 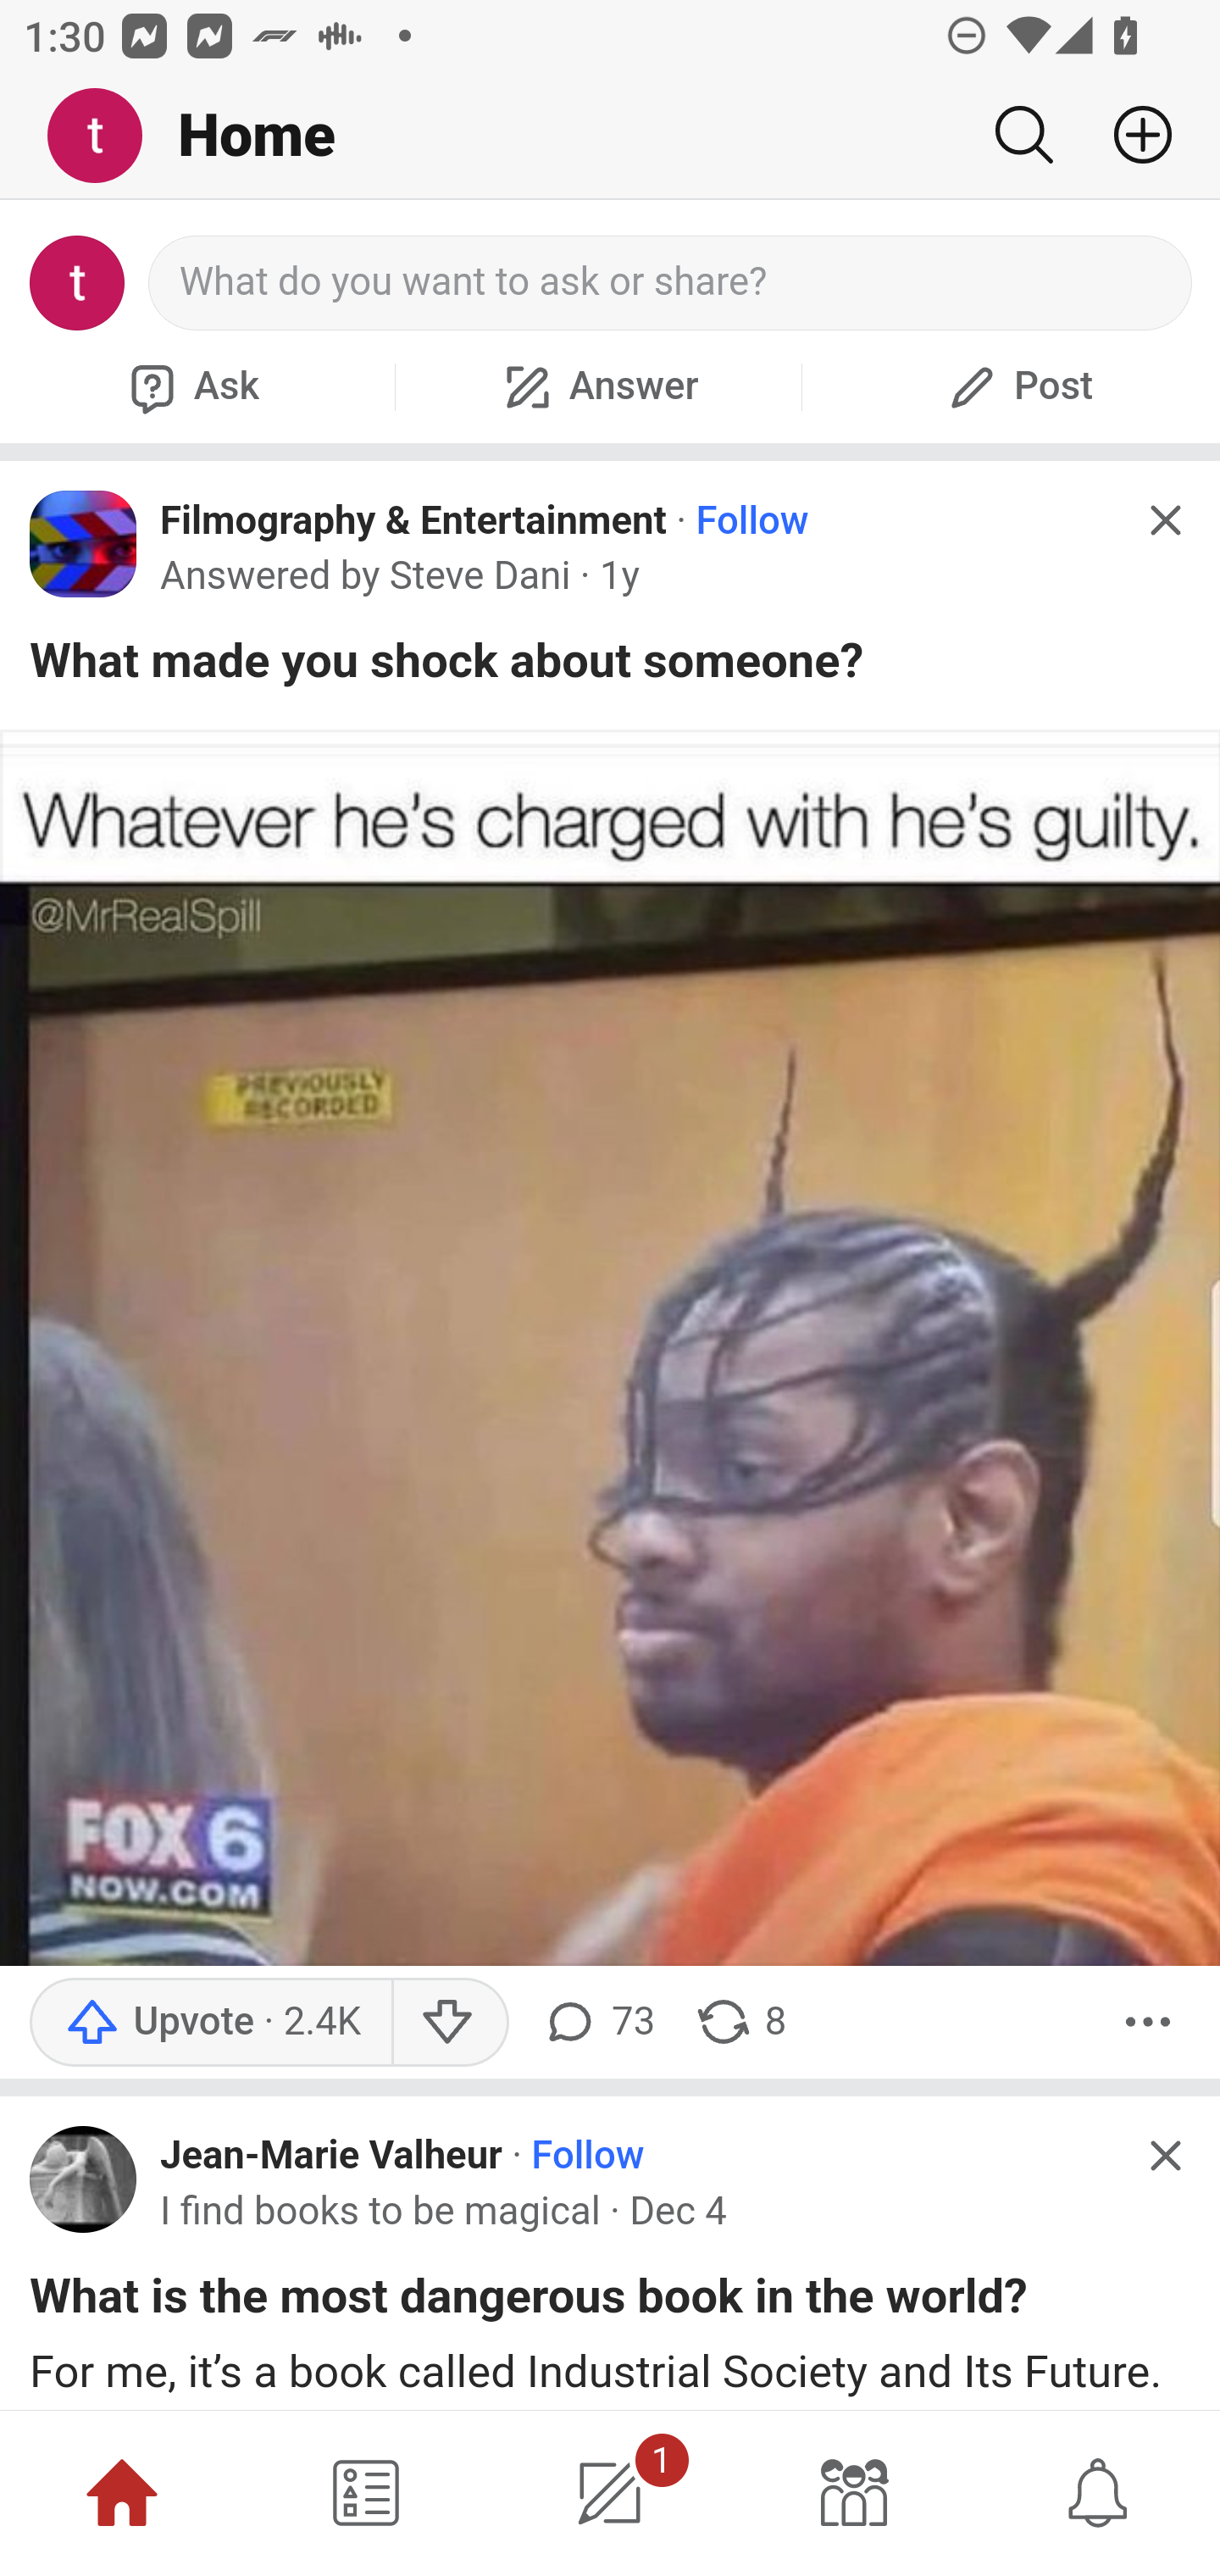 I want to click on Post, so click(x=1017, y=386).